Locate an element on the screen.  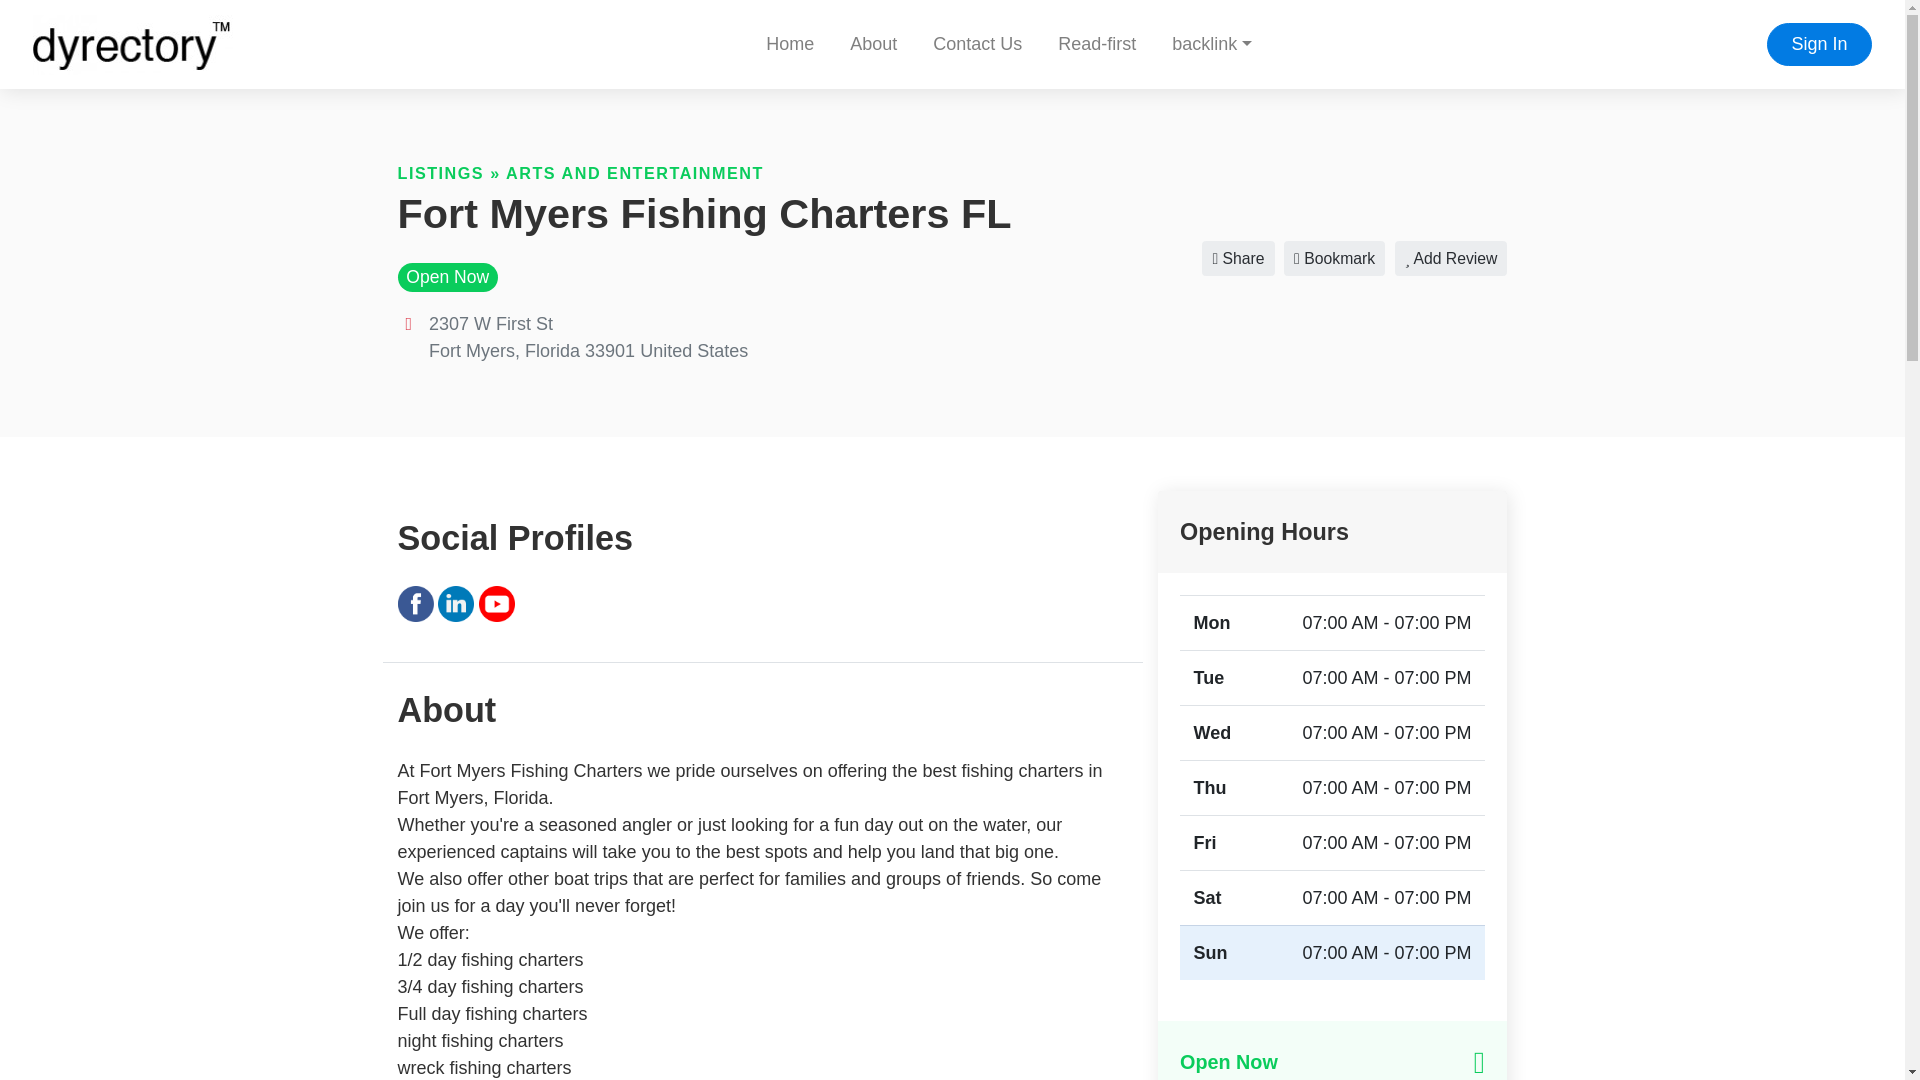
Home is located at coordinates (790, 44).